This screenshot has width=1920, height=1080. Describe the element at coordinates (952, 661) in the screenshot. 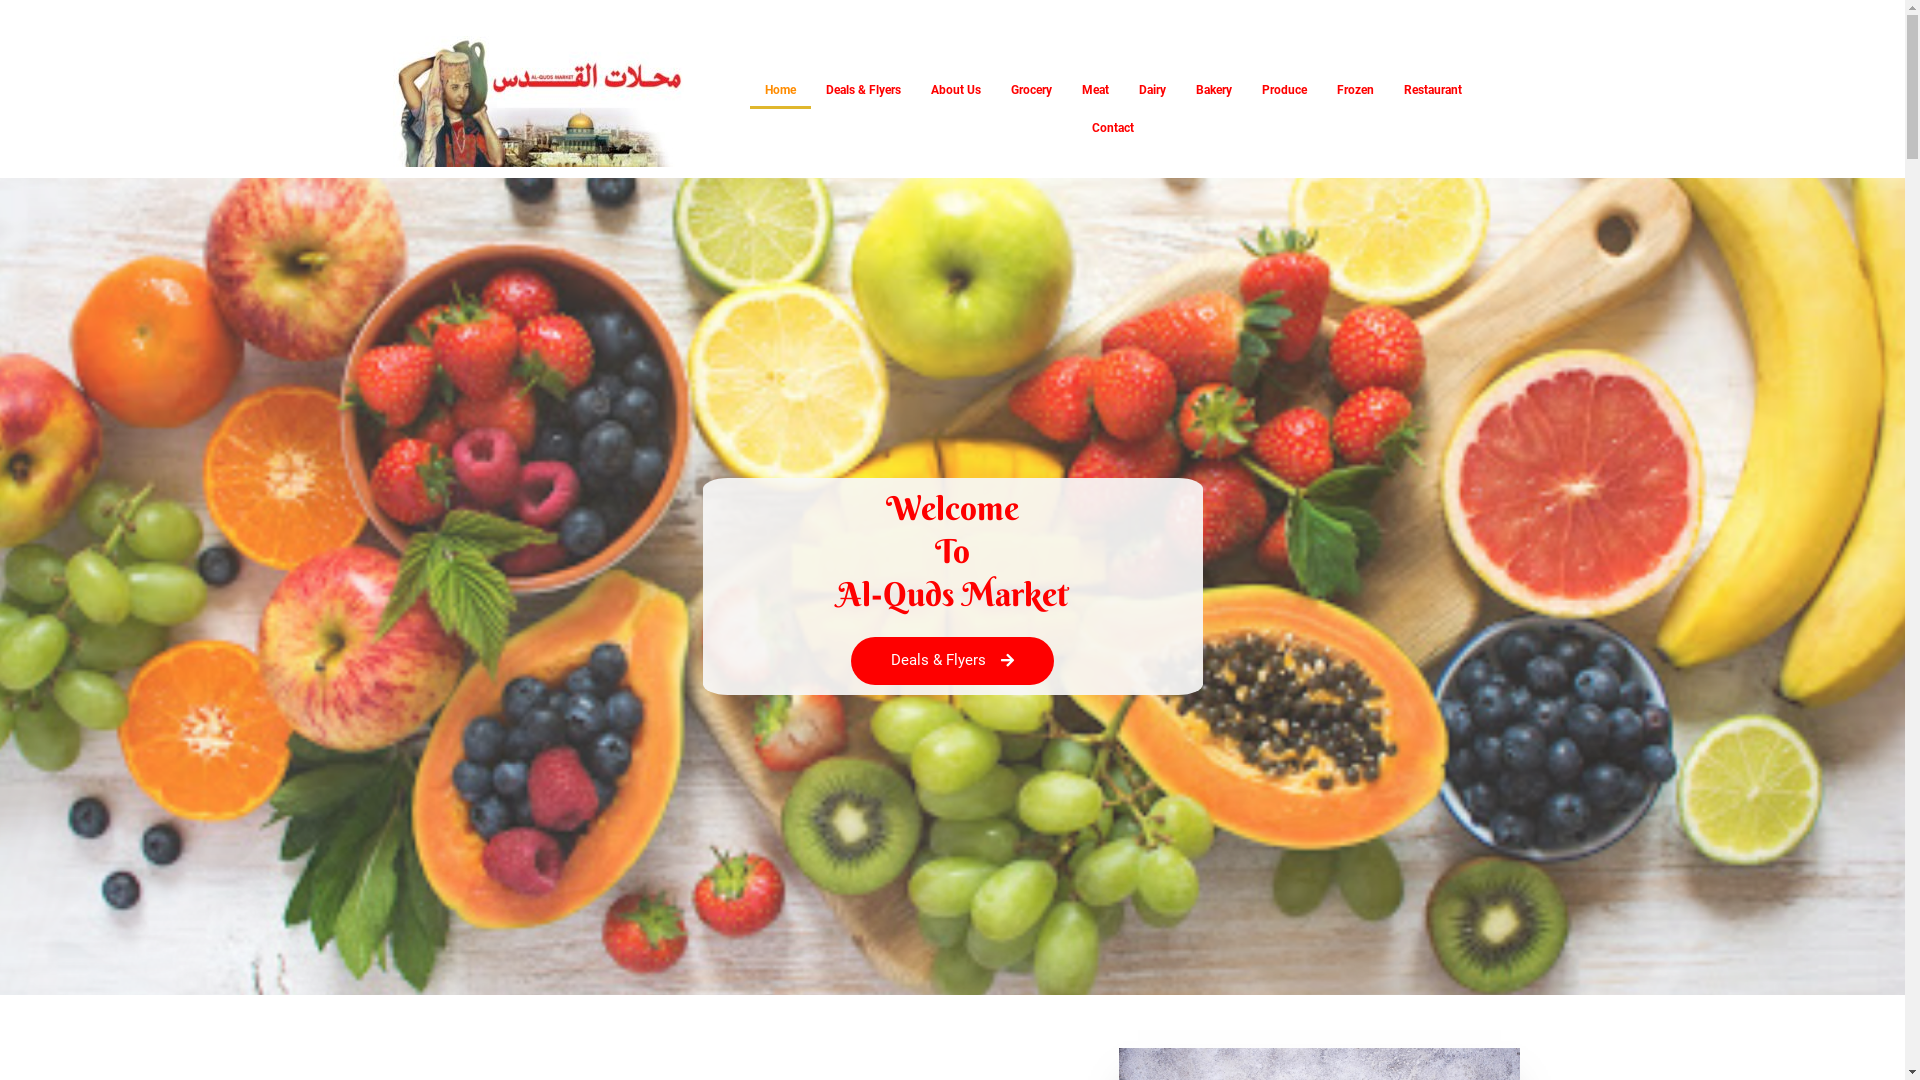

I see `Deals & Flyers` at that location.